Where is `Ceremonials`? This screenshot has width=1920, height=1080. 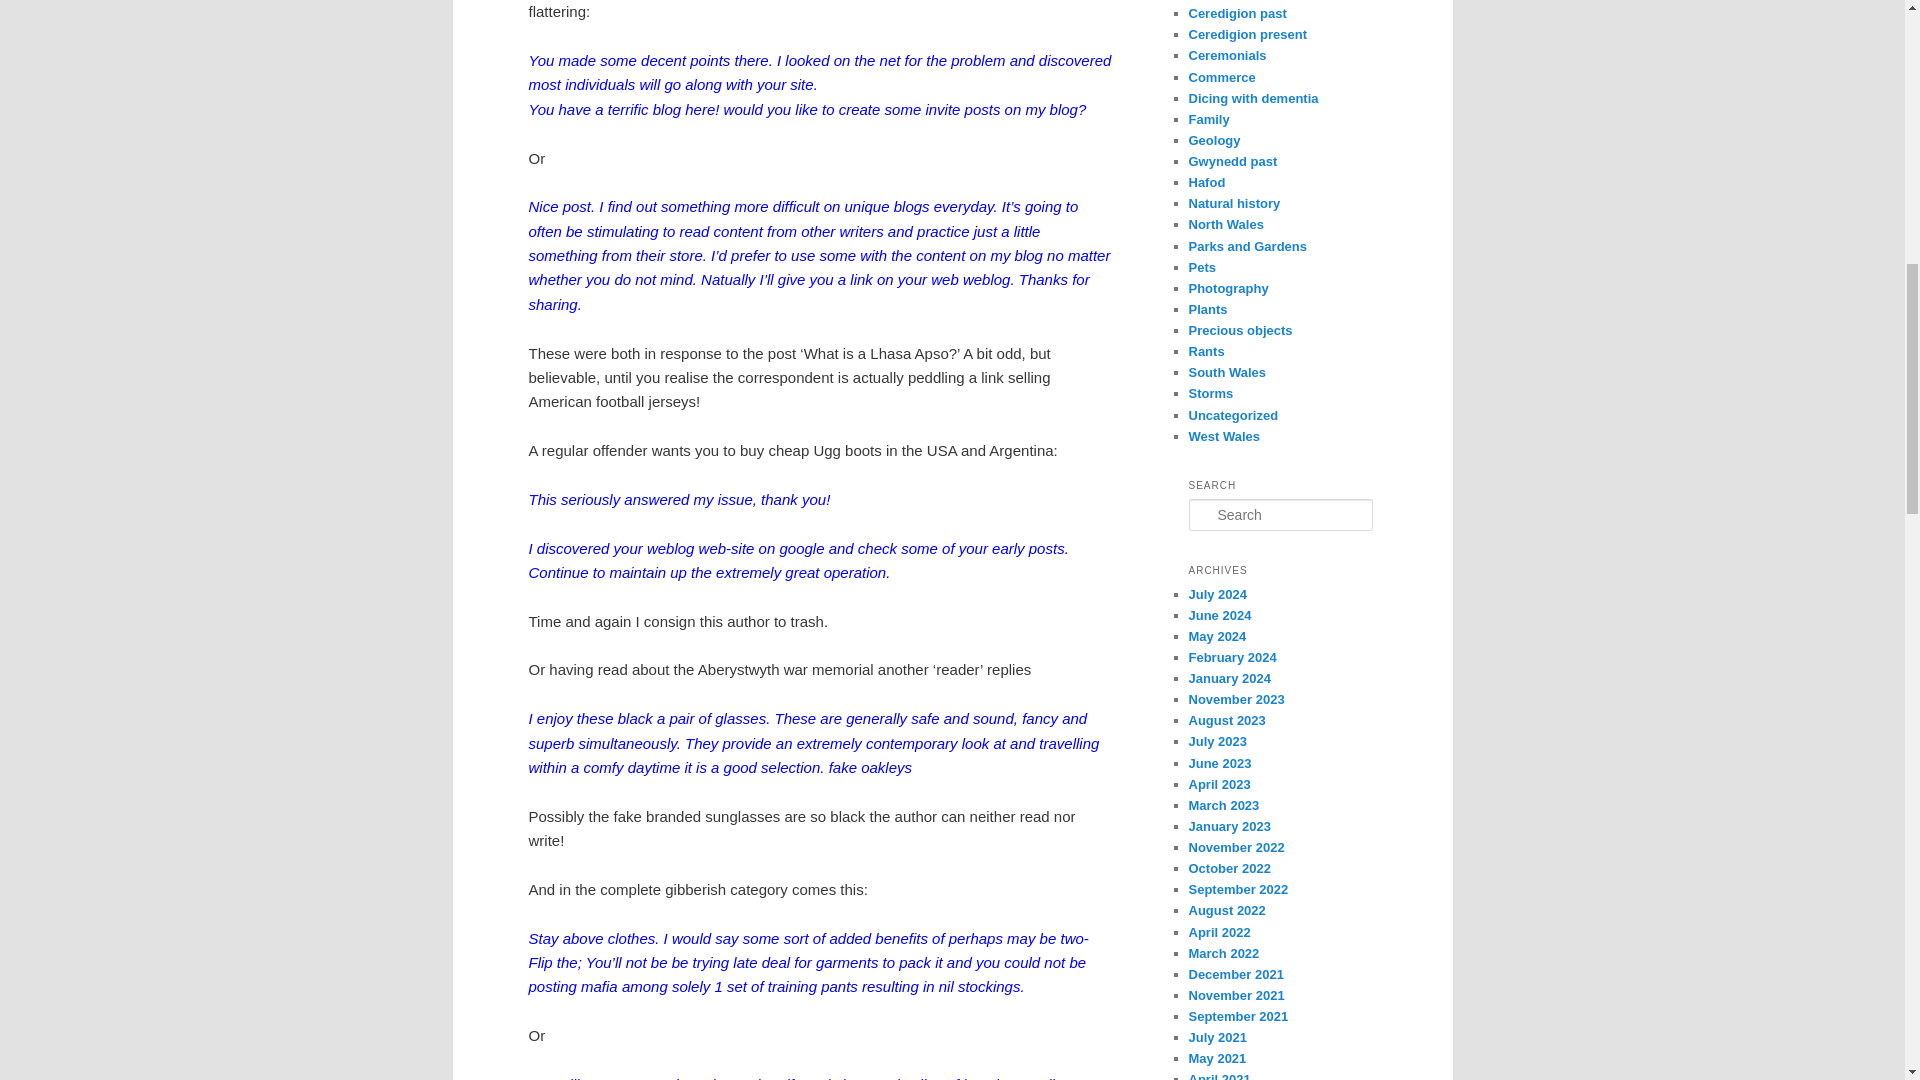
Ceremonials is located at coordinates (1226, 54).